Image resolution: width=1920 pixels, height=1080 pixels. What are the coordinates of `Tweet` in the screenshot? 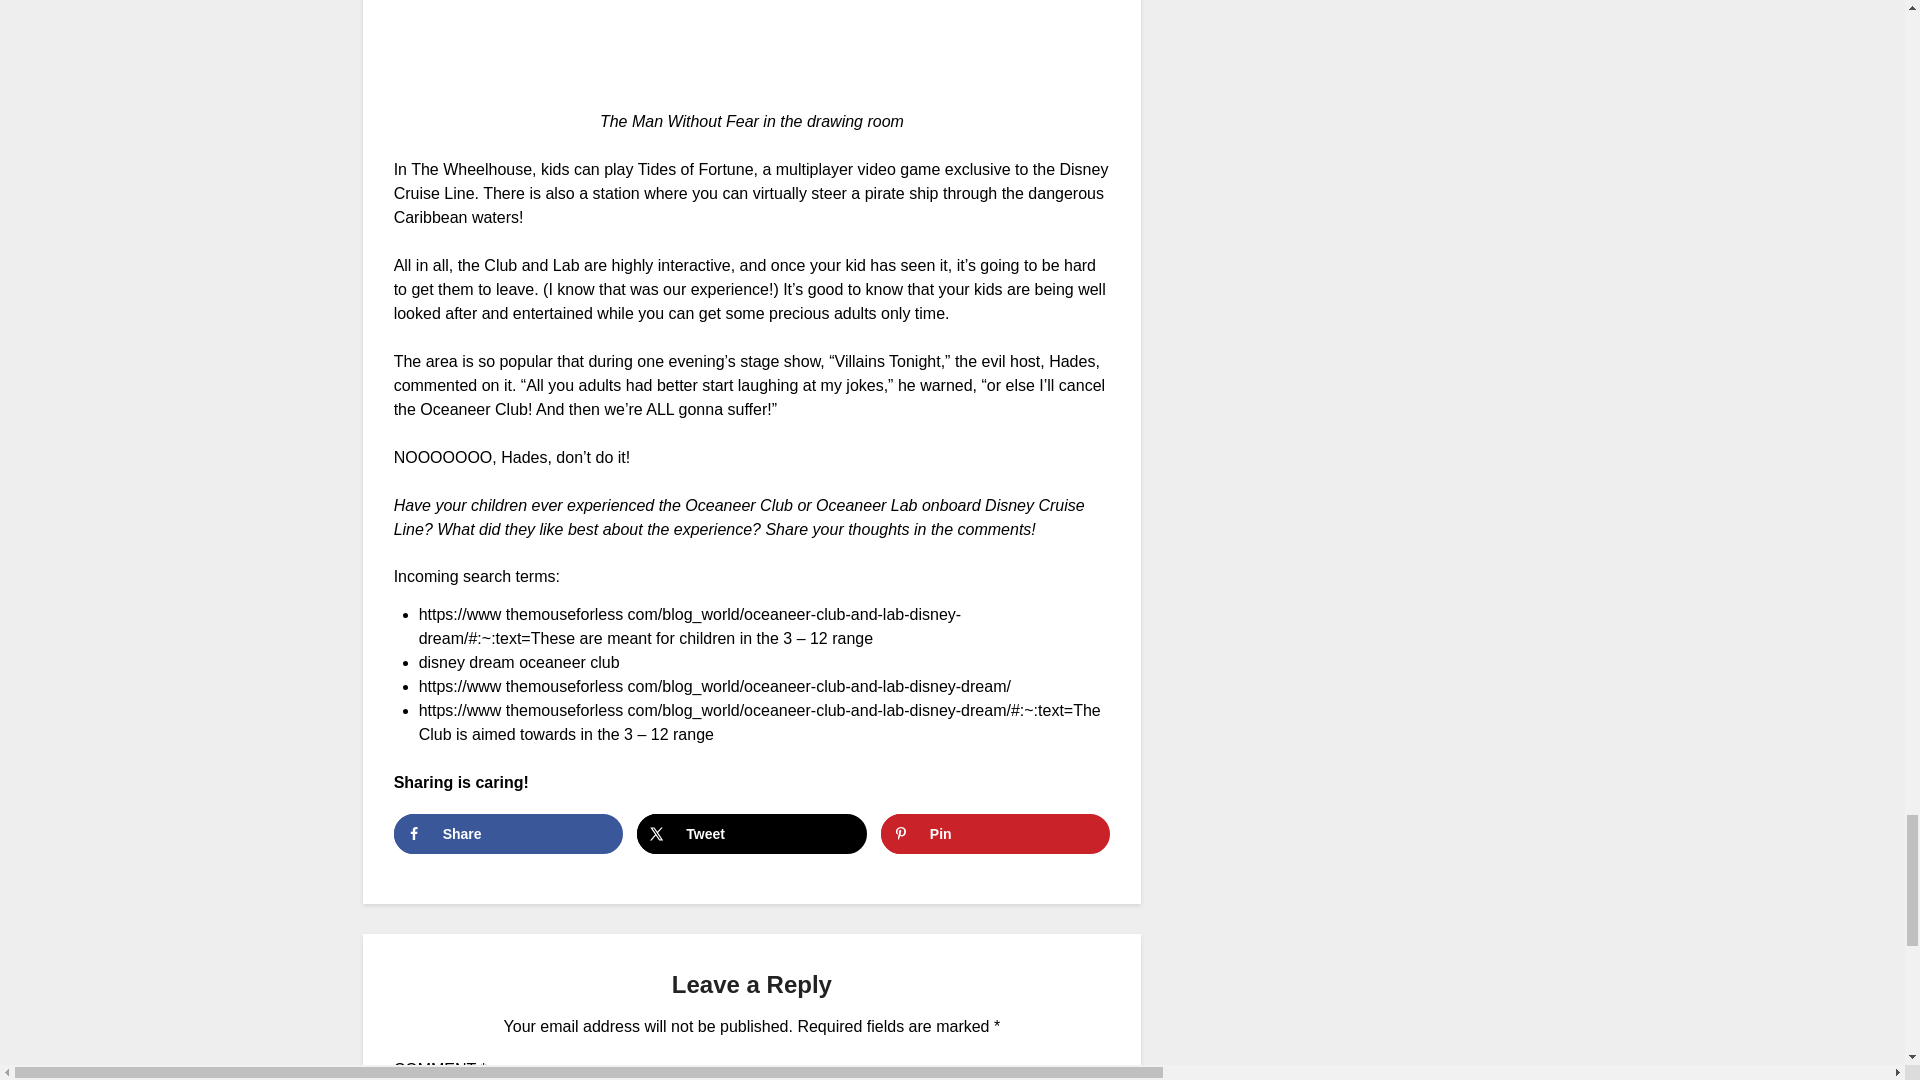 It's located at (751, 834).